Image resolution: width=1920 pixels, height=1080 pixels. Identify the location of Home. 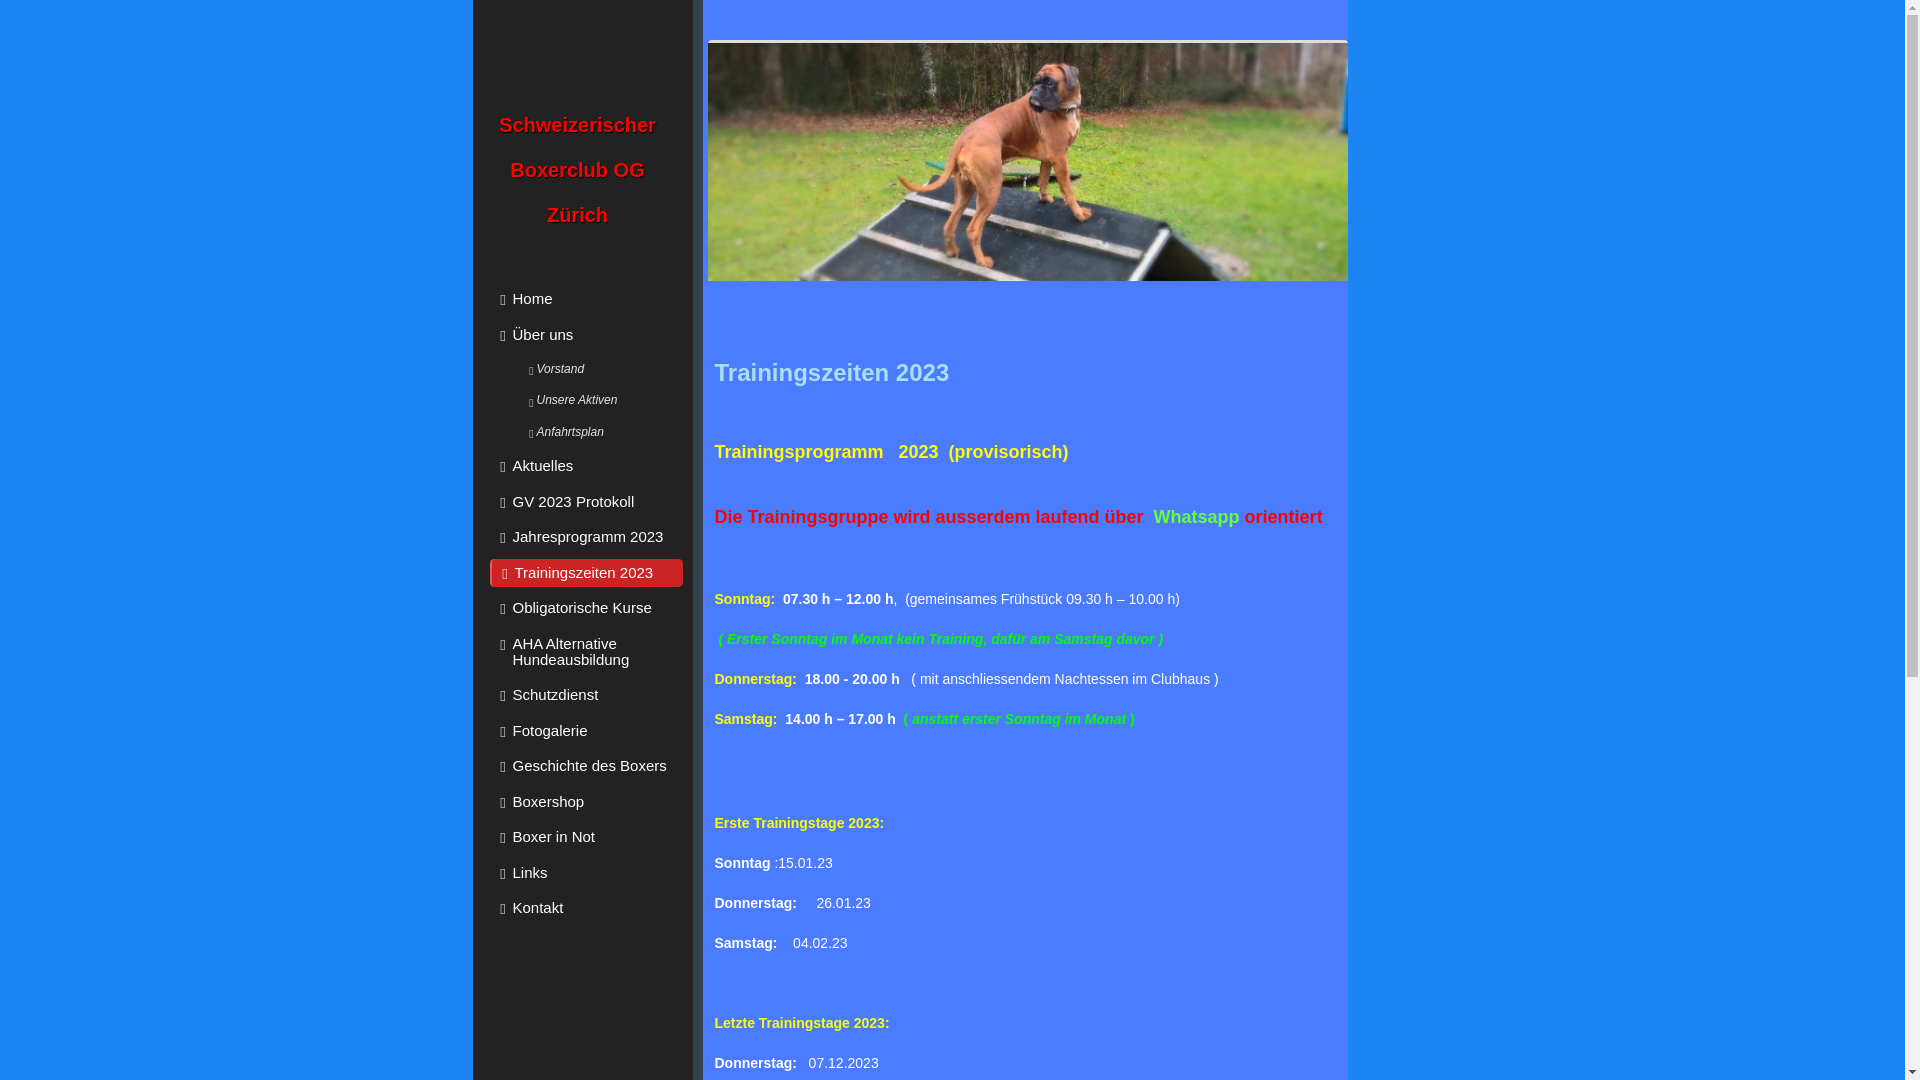
(586, 299).